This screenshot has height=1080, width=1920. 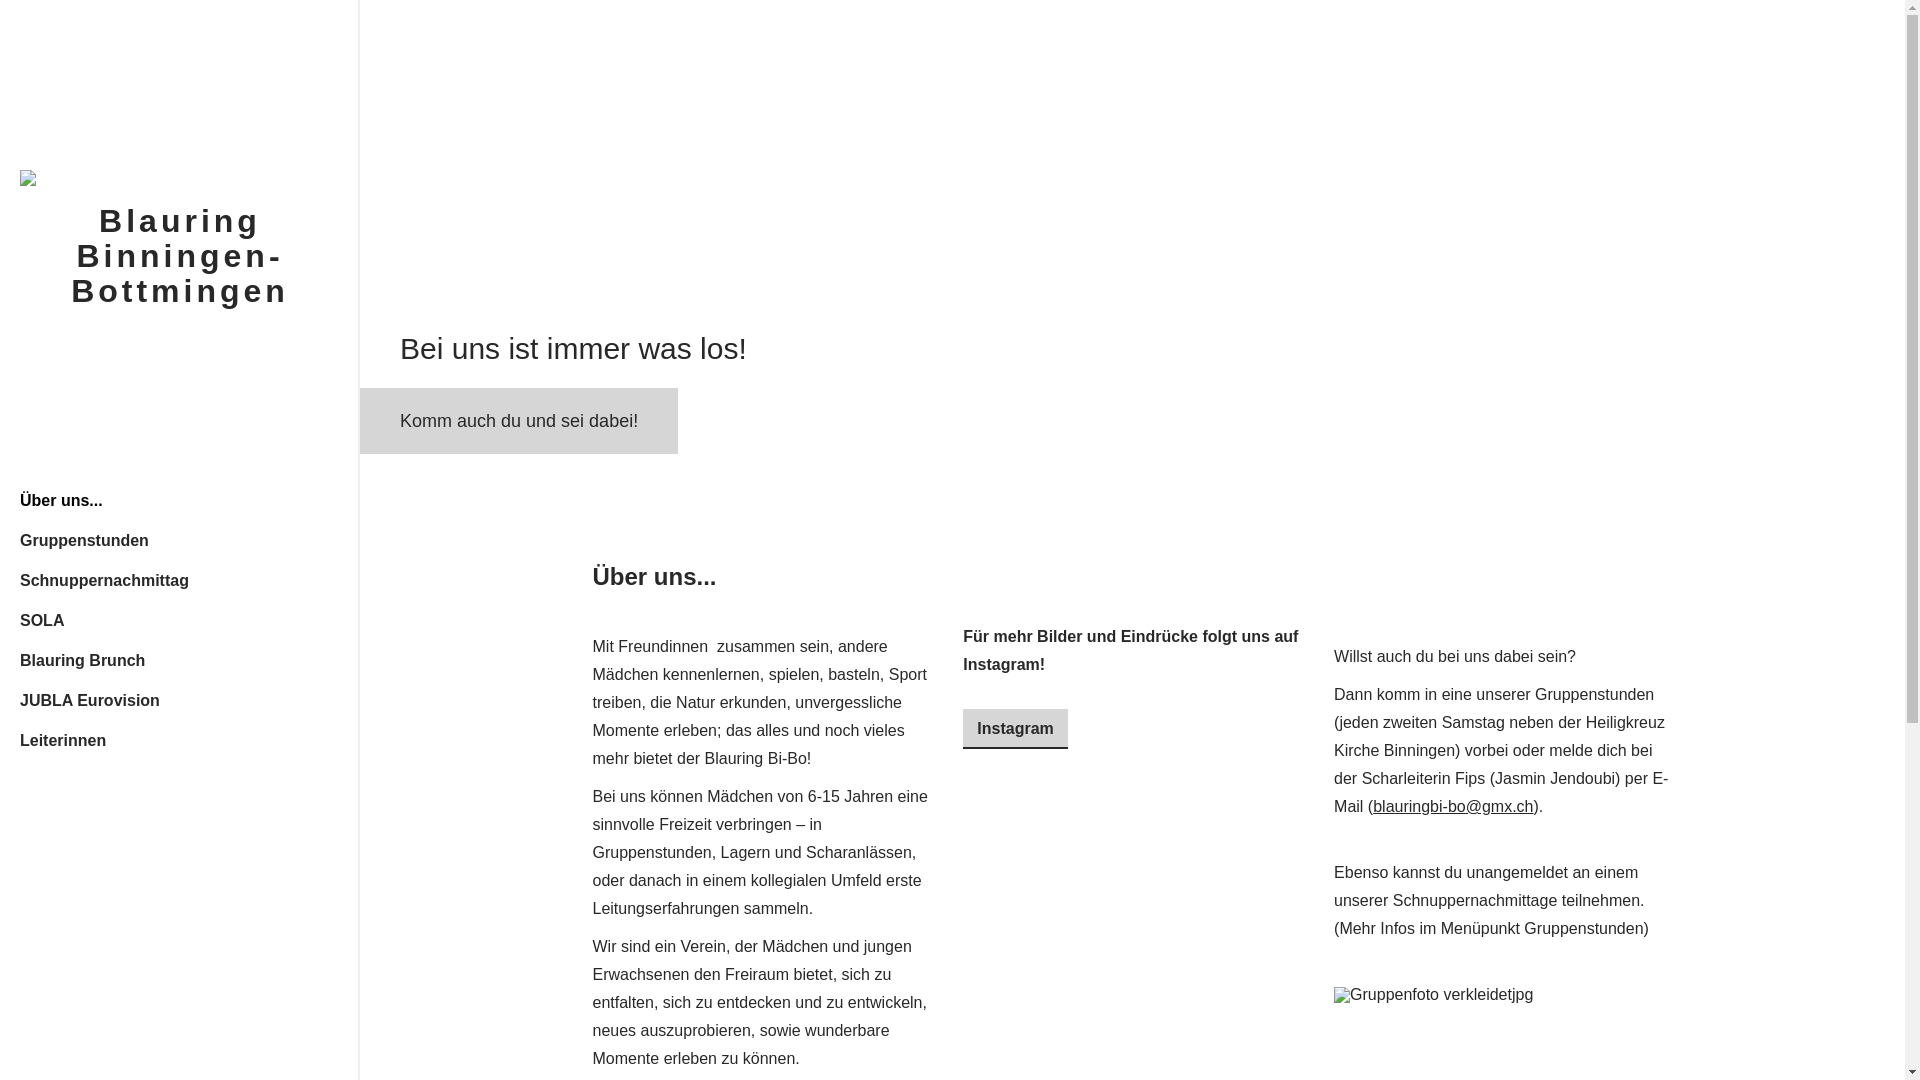 I want to click on Instagram, so click(x=1015, y=729).